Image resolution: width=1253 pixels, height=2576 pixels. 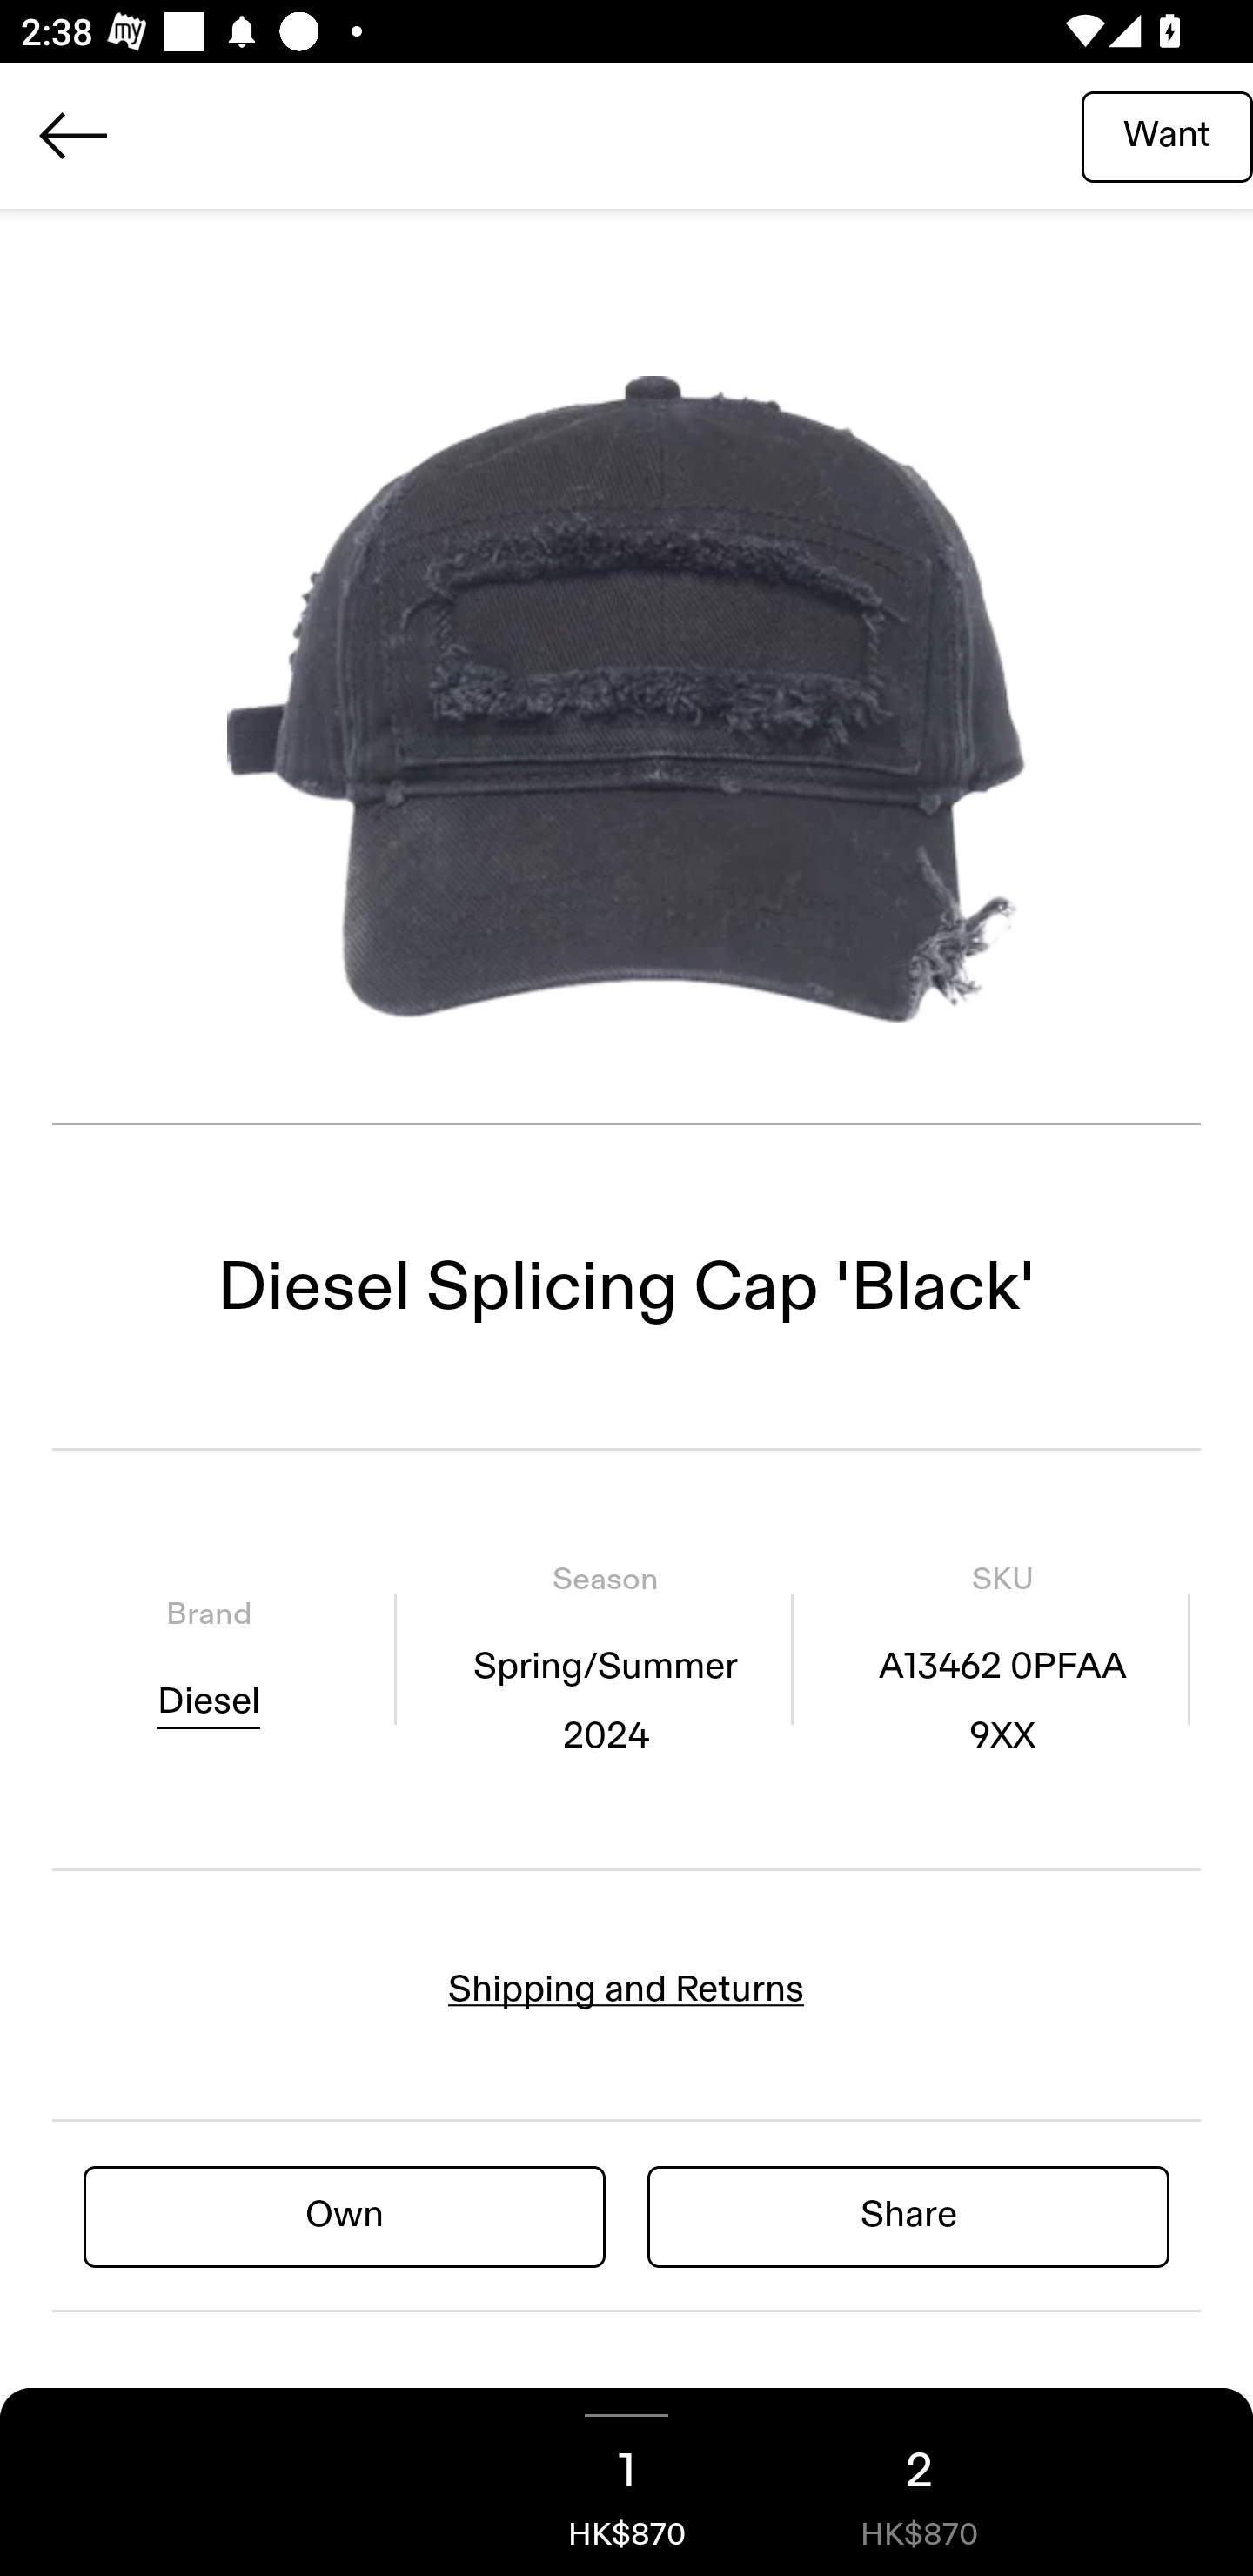 What do you see at coordinates (1002, 1659) in the screenshot?
I see `SKU A13462 0PFAA 9XX` at bounding box center [1002, 1659].